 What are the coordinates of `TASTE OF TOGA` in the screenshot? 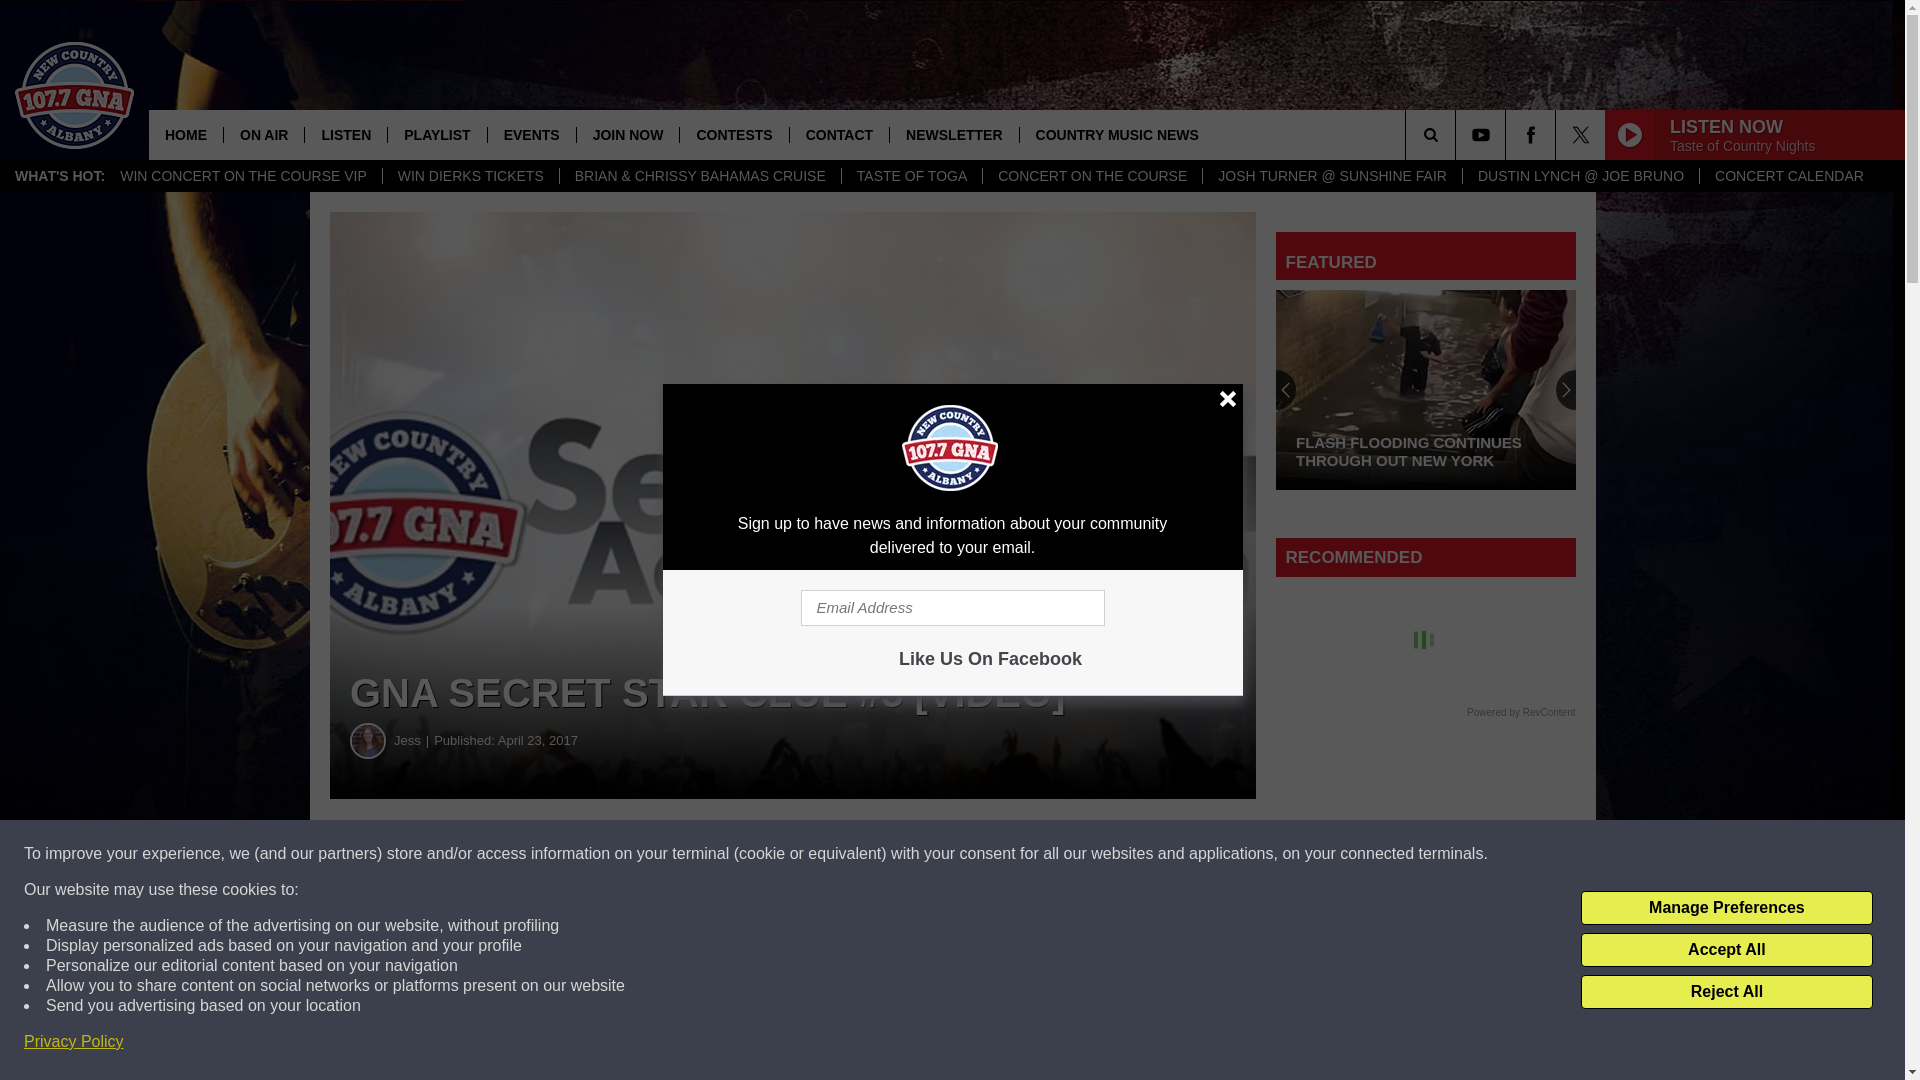 It's located at (910, 176).